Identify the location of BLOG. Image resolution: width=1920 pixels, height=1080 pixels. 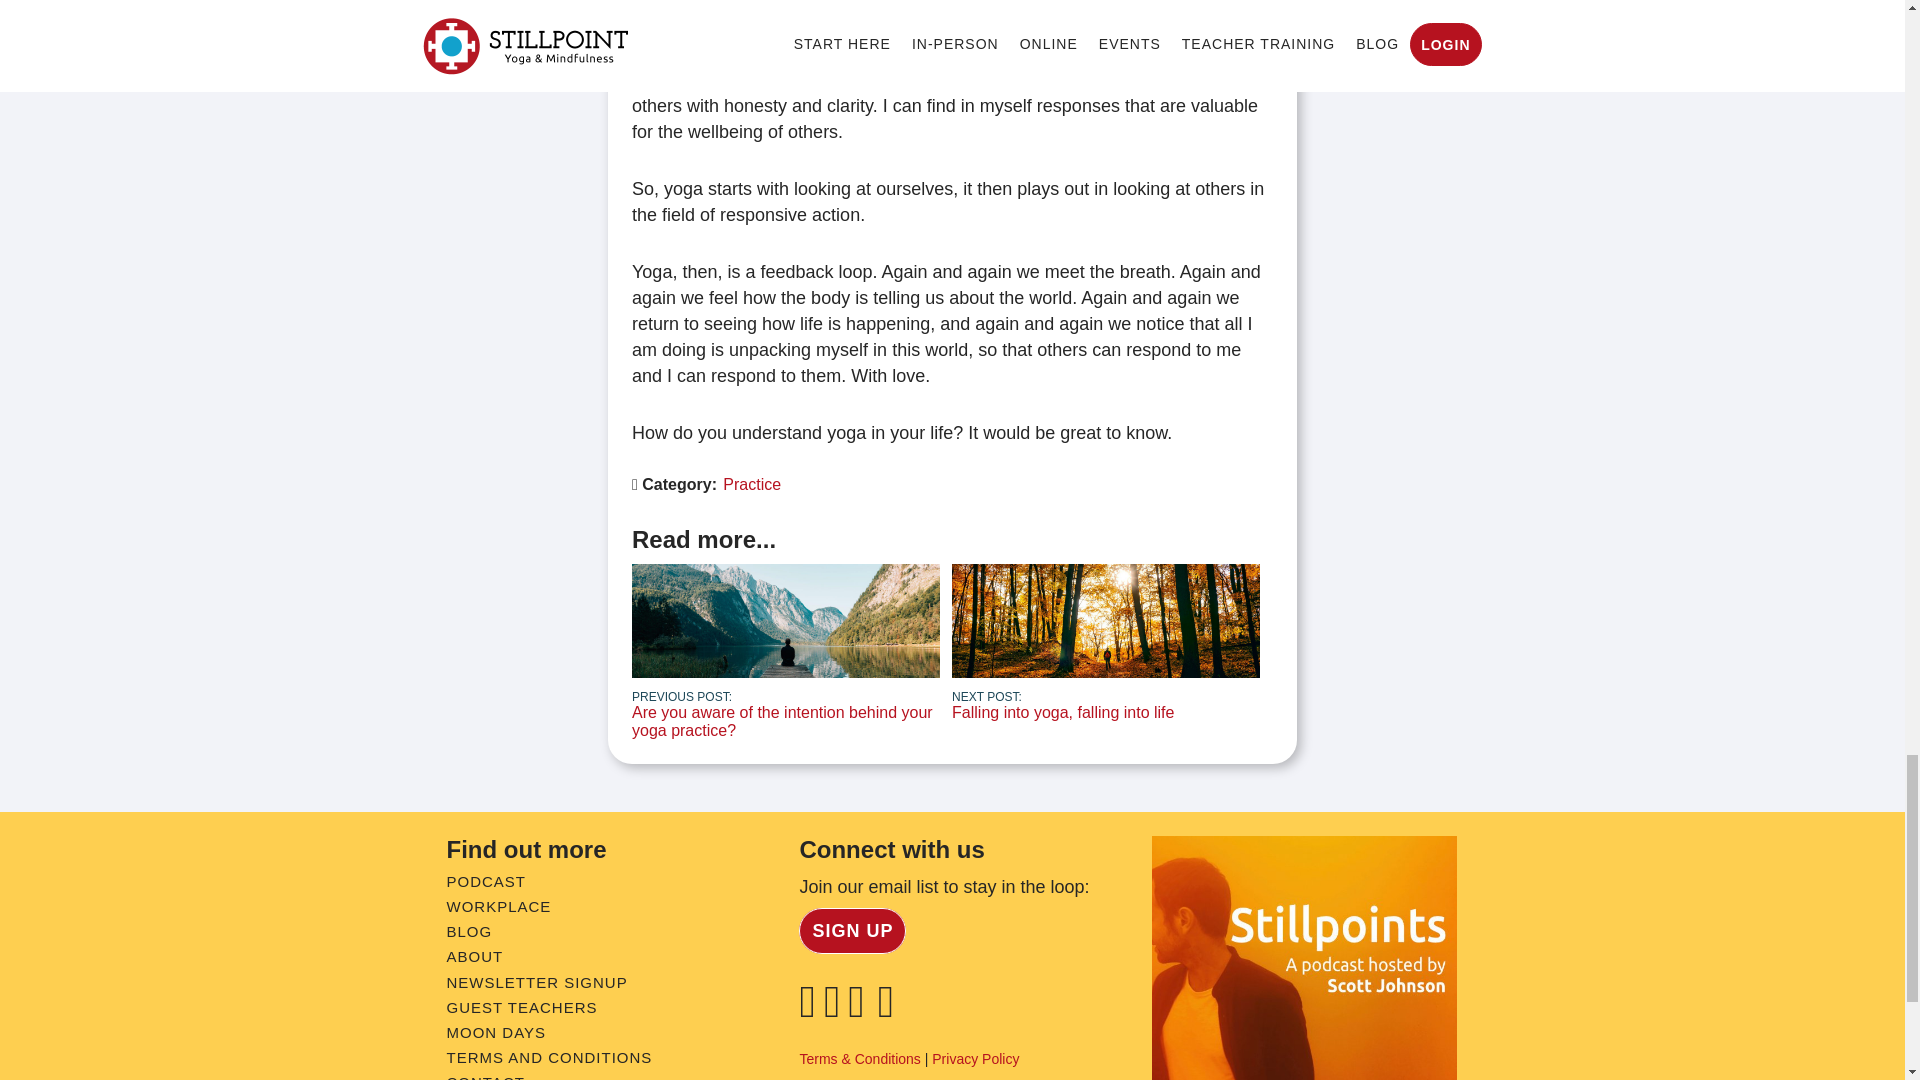
(468, 931).